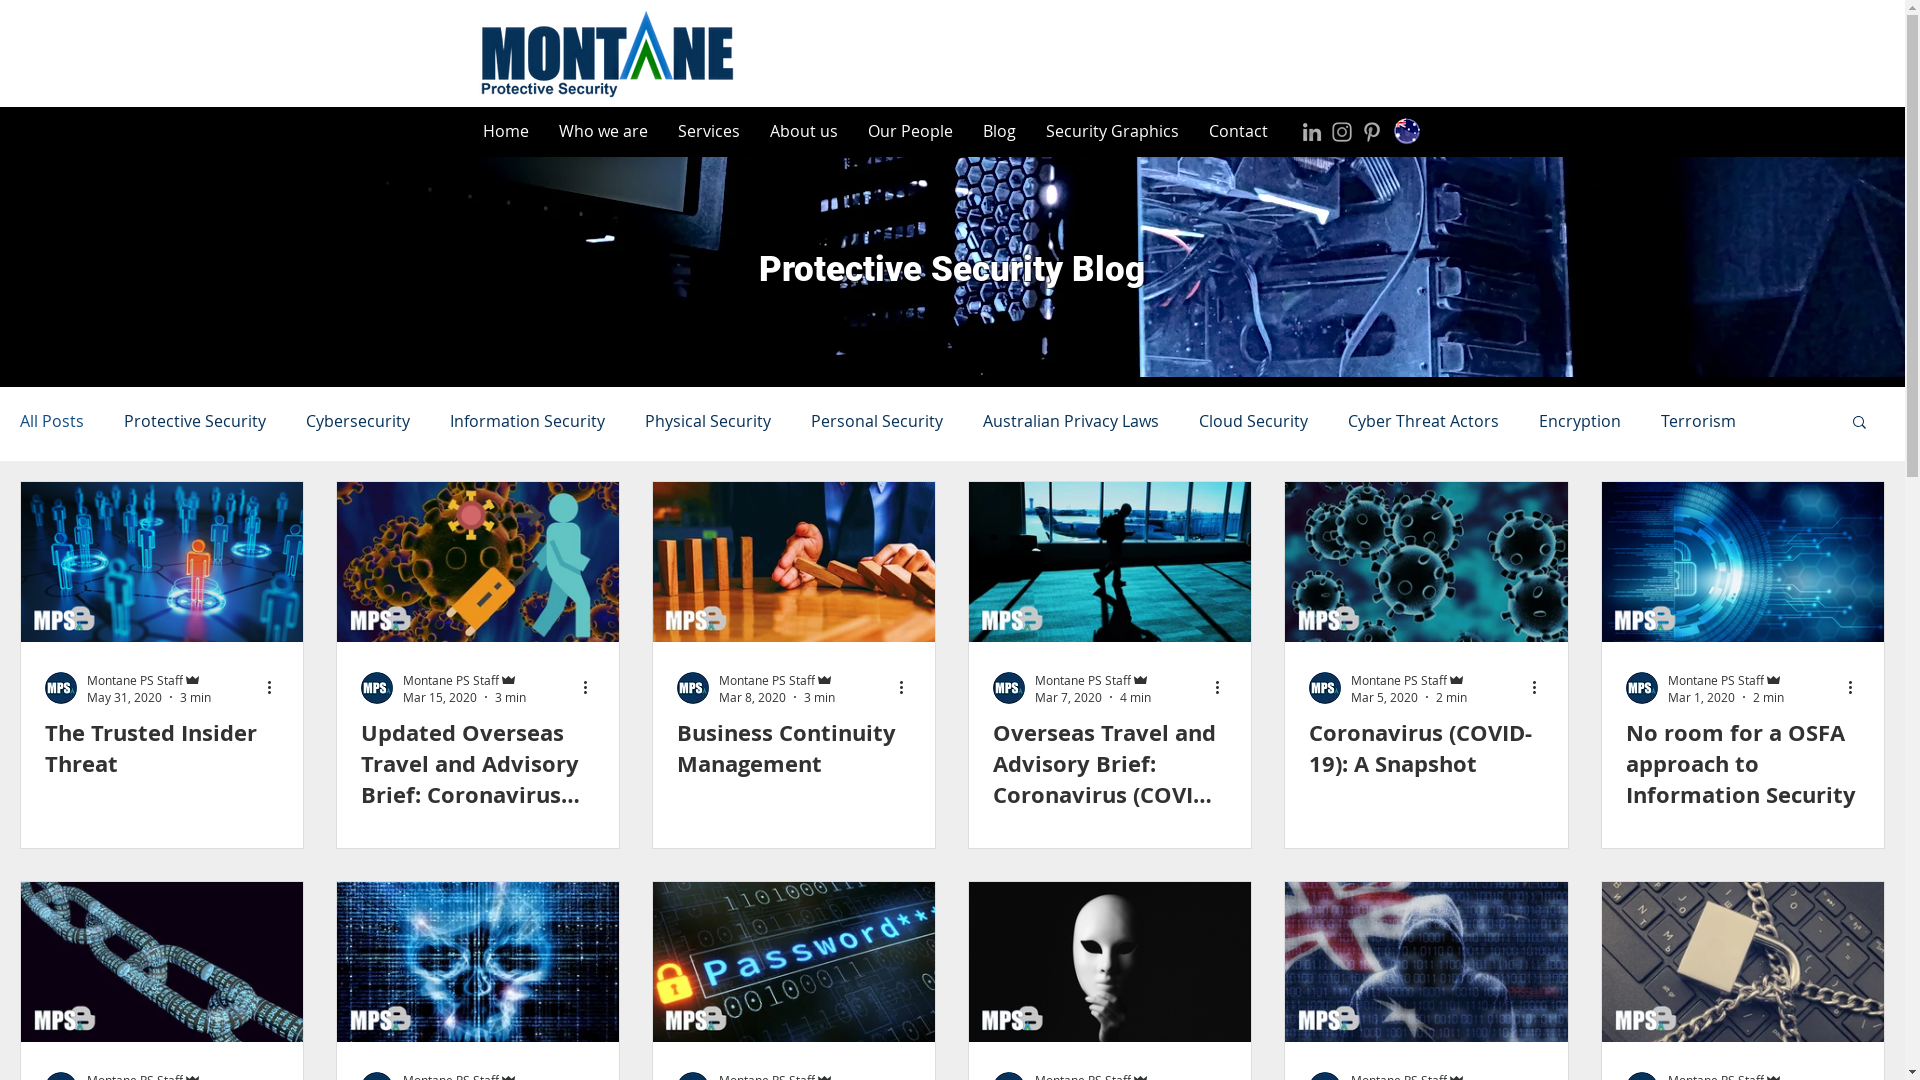 This screenshot has height=1080, width=1920. Describe the element at coordinates (708, 421) in the screenshot. I see `Physical Security` at that location.